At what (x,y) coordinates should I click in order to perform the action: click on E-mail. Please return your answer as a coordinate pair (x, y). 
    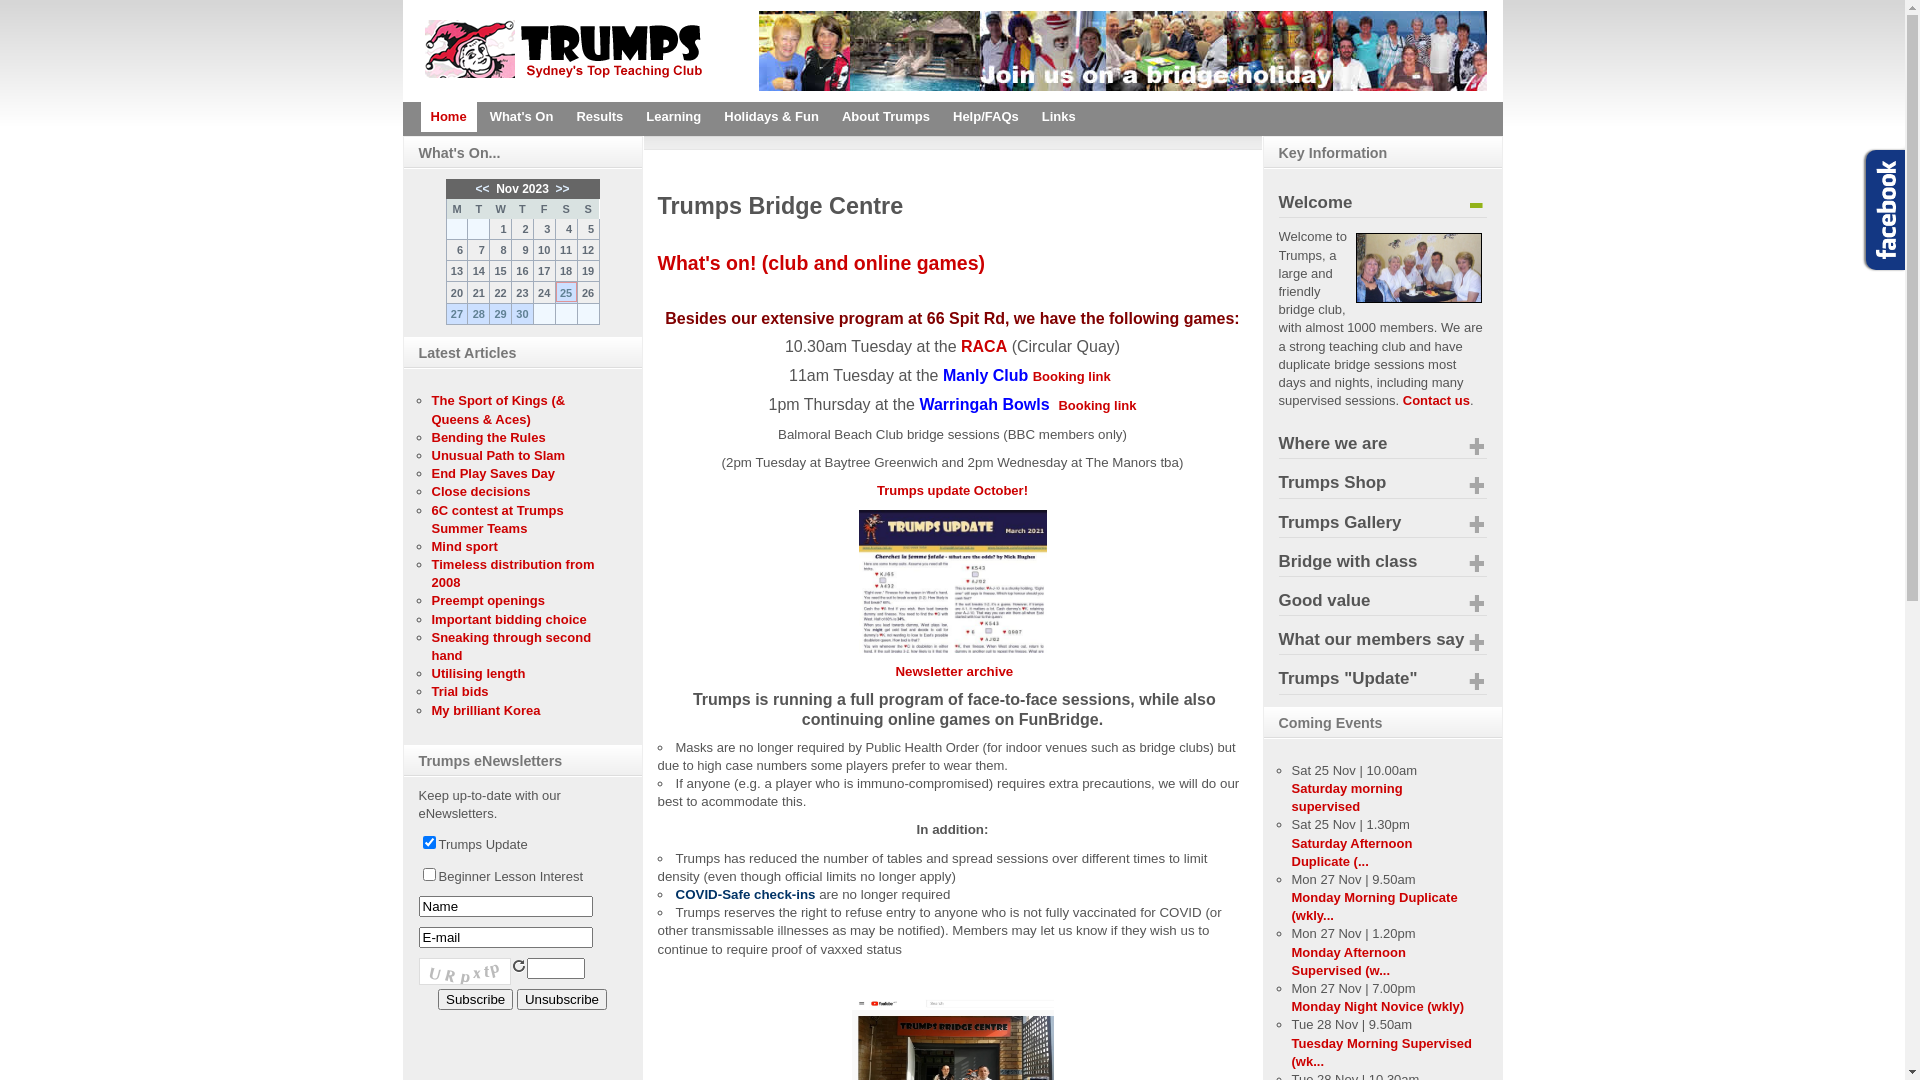
    Looking at the image, I should click on (505, 938).